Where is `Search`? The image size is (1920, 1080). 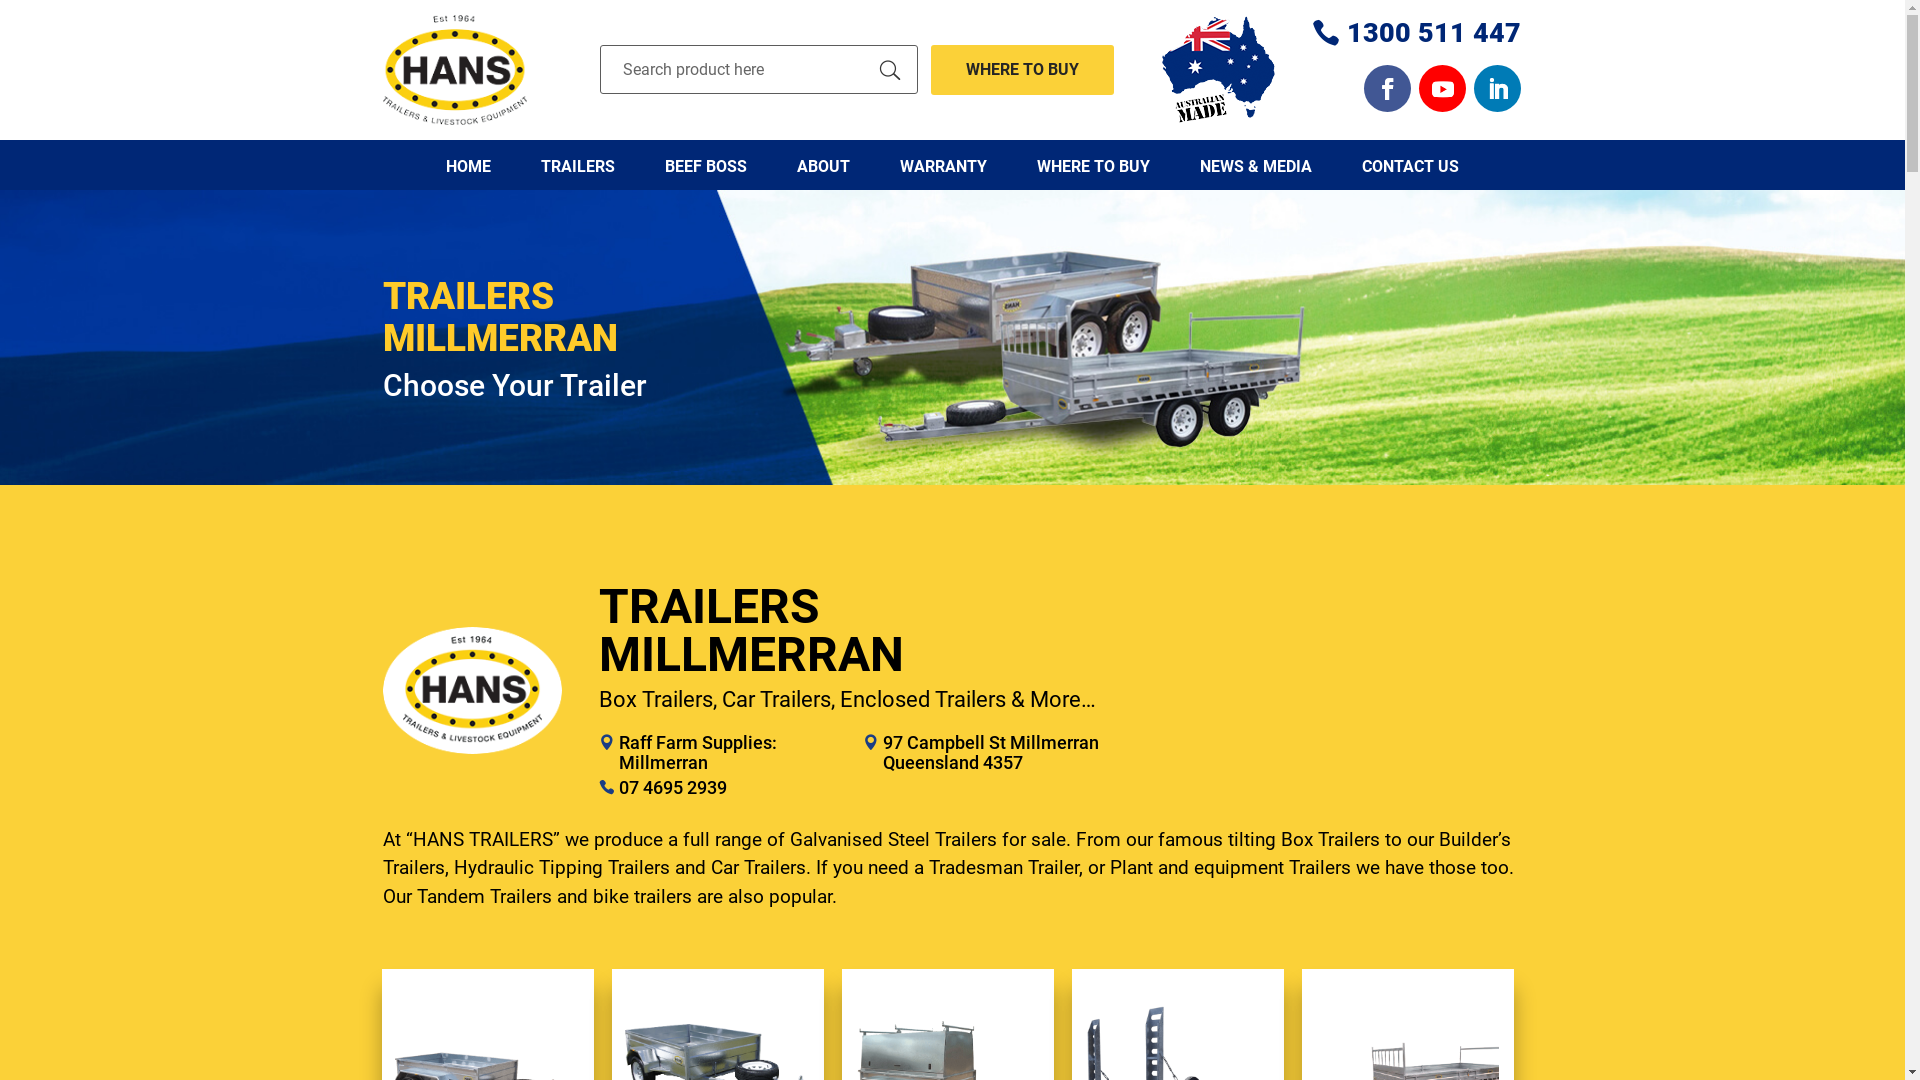 Search is located at coordinates (890, 70).